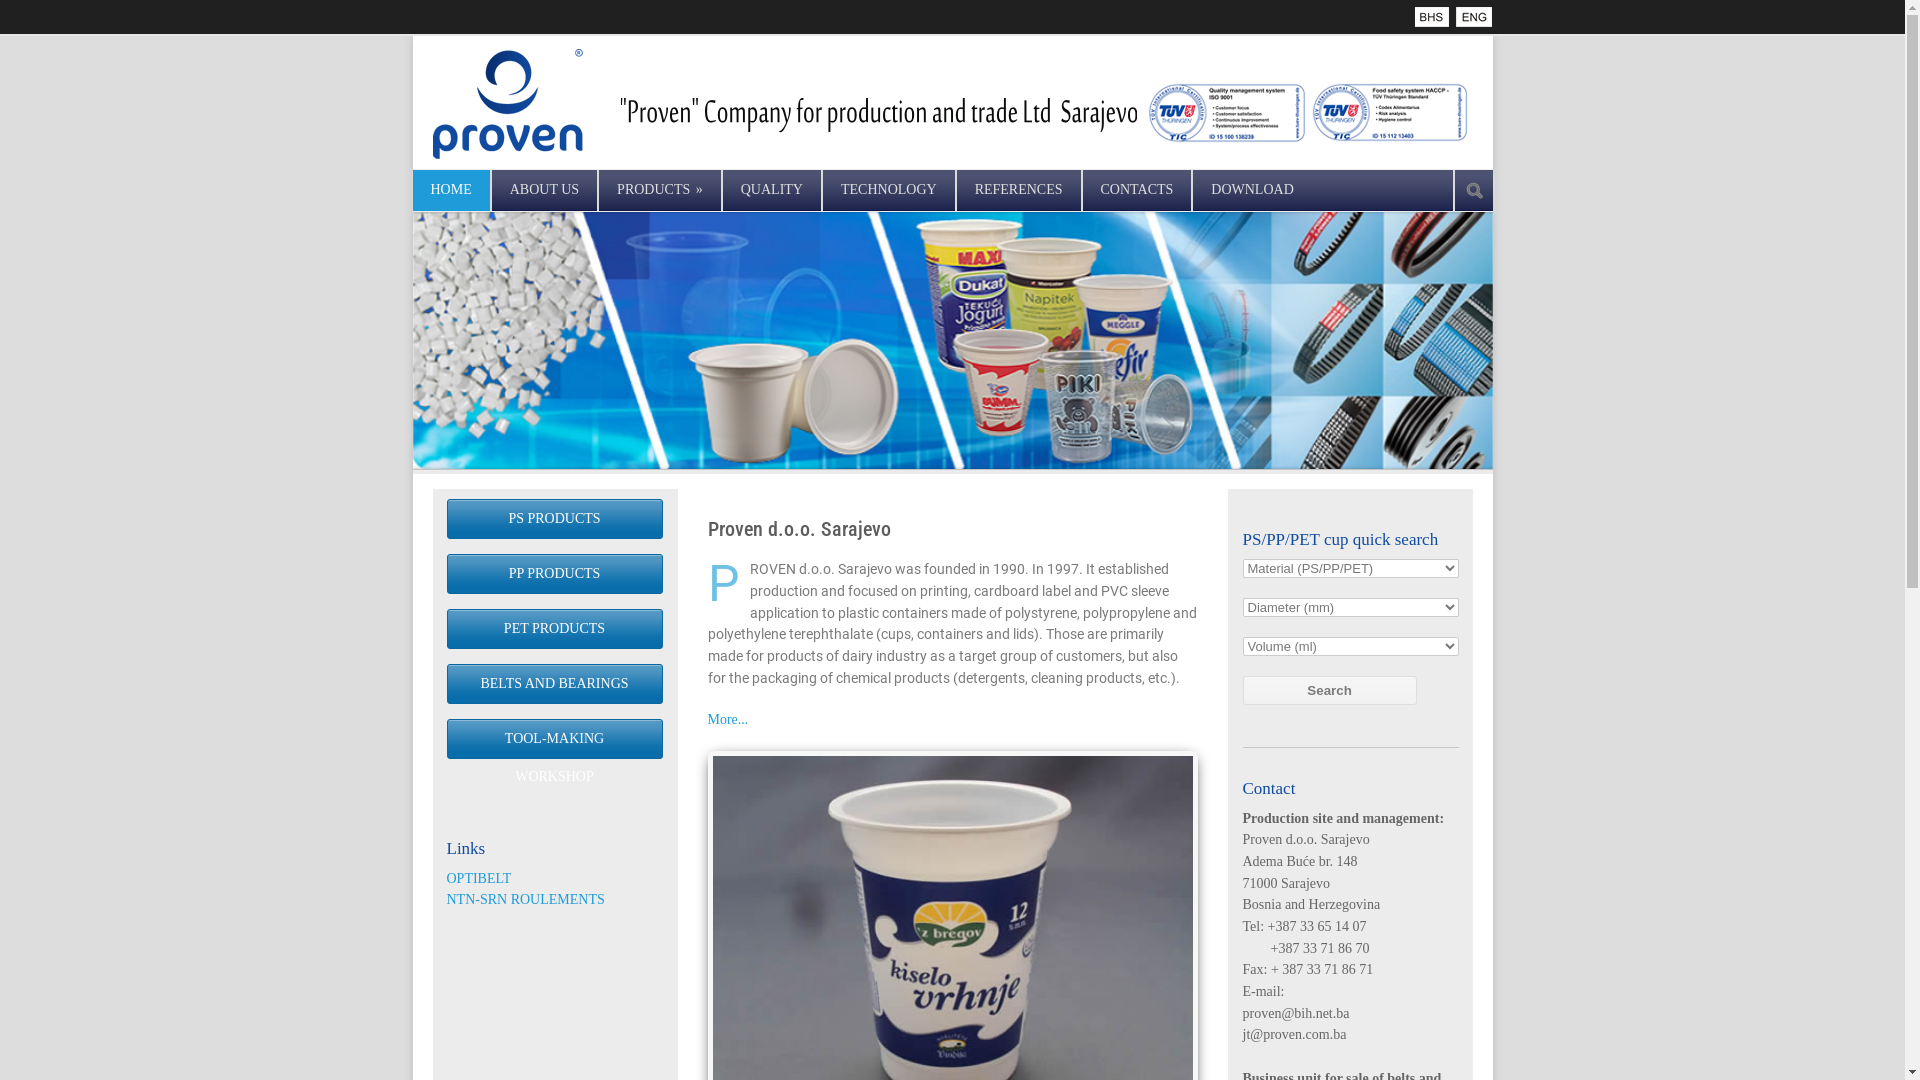 The image size is (1920, 1080). I want to click on ABOUT US, so click(544, 190).